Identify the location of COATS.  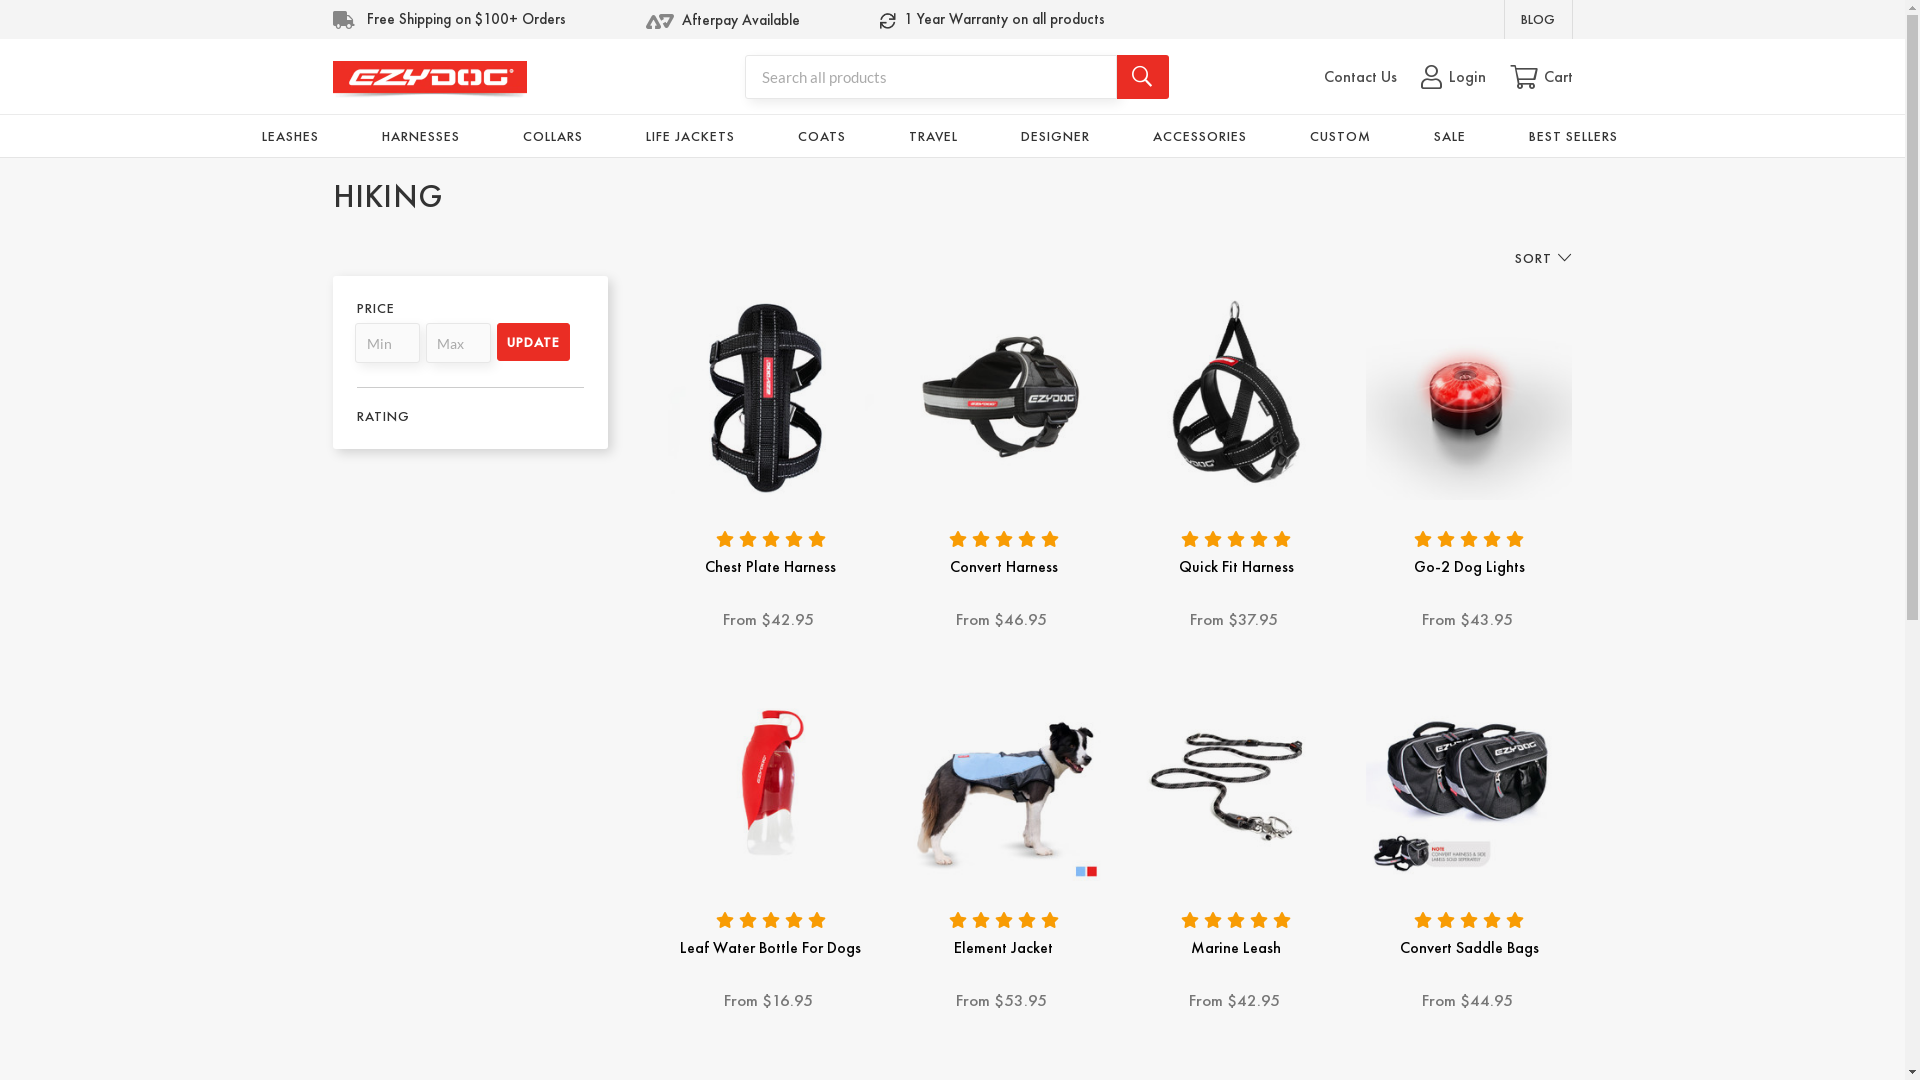
(822, 136).